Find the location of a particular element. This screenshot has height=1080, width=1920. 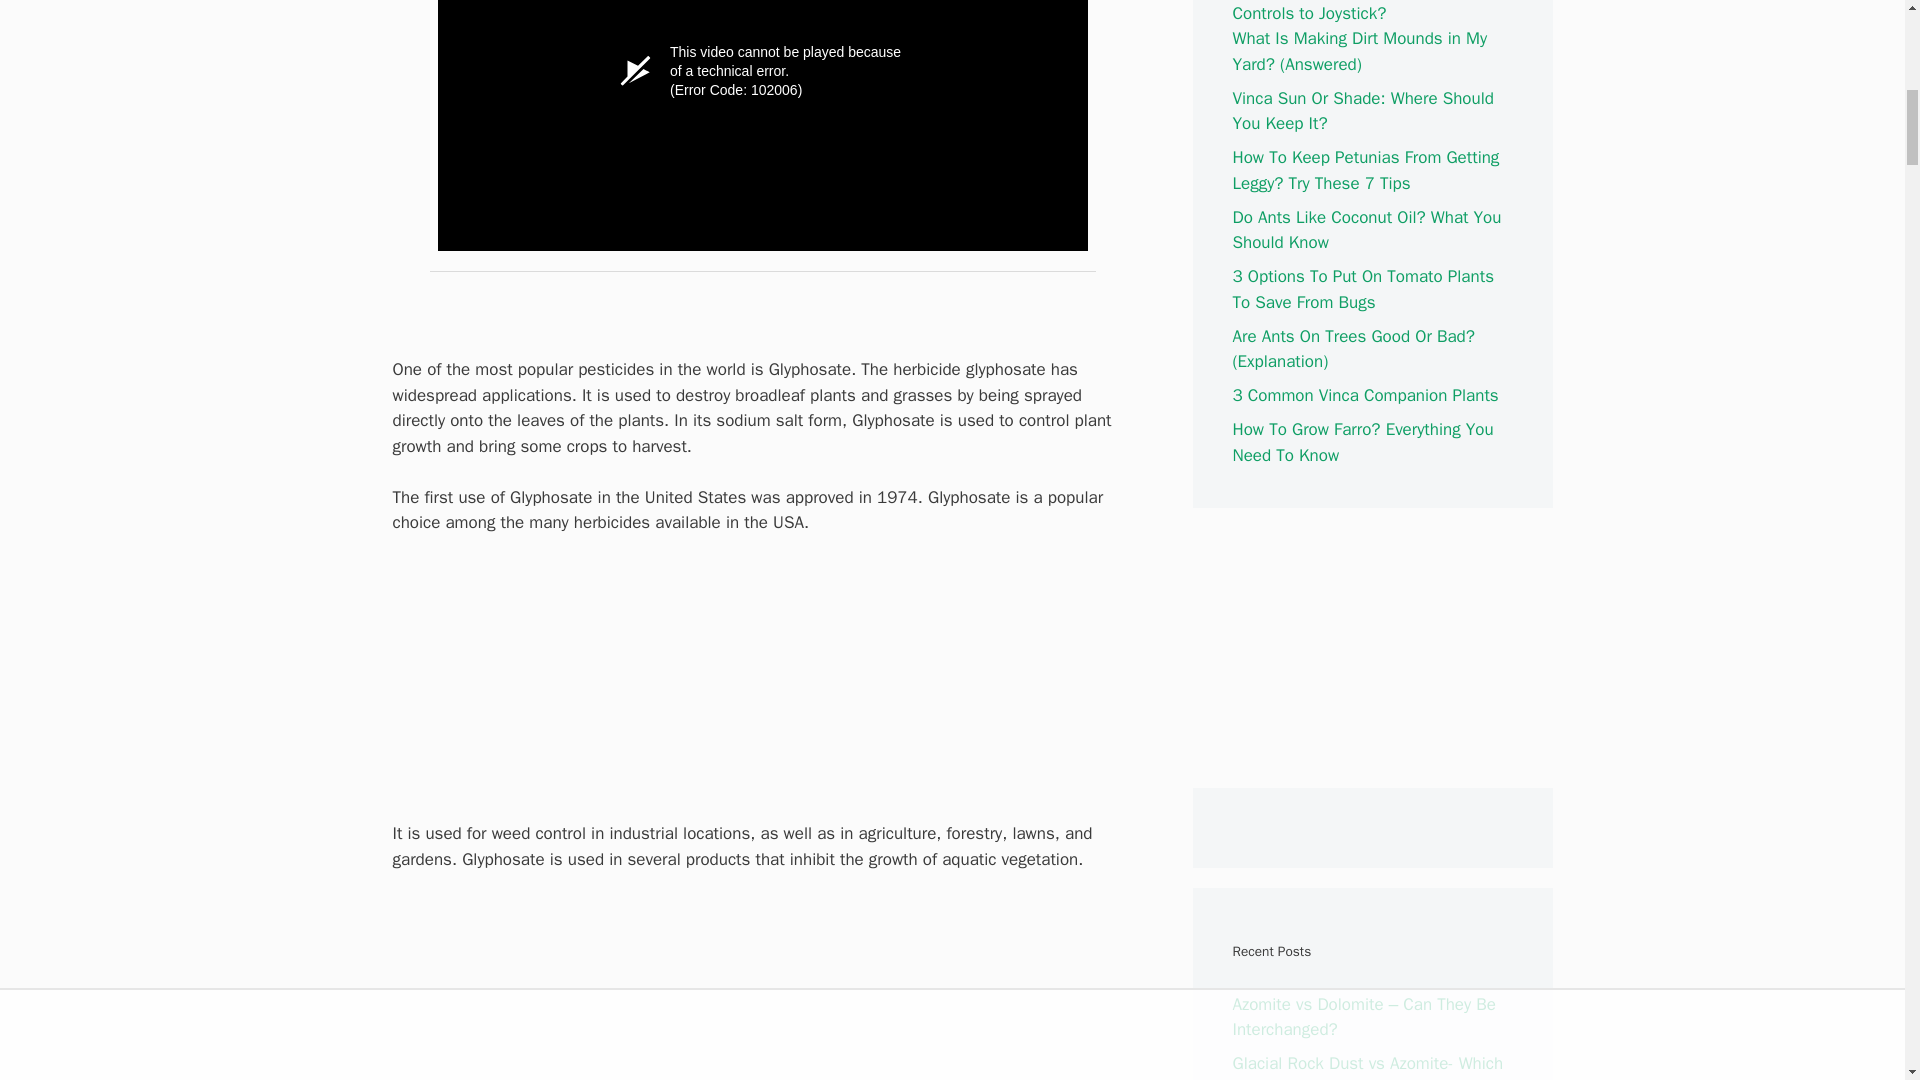

Glacial Rock Dust vs Azomite- Which One Should You Use? is located at coordinates (1368, 1066).